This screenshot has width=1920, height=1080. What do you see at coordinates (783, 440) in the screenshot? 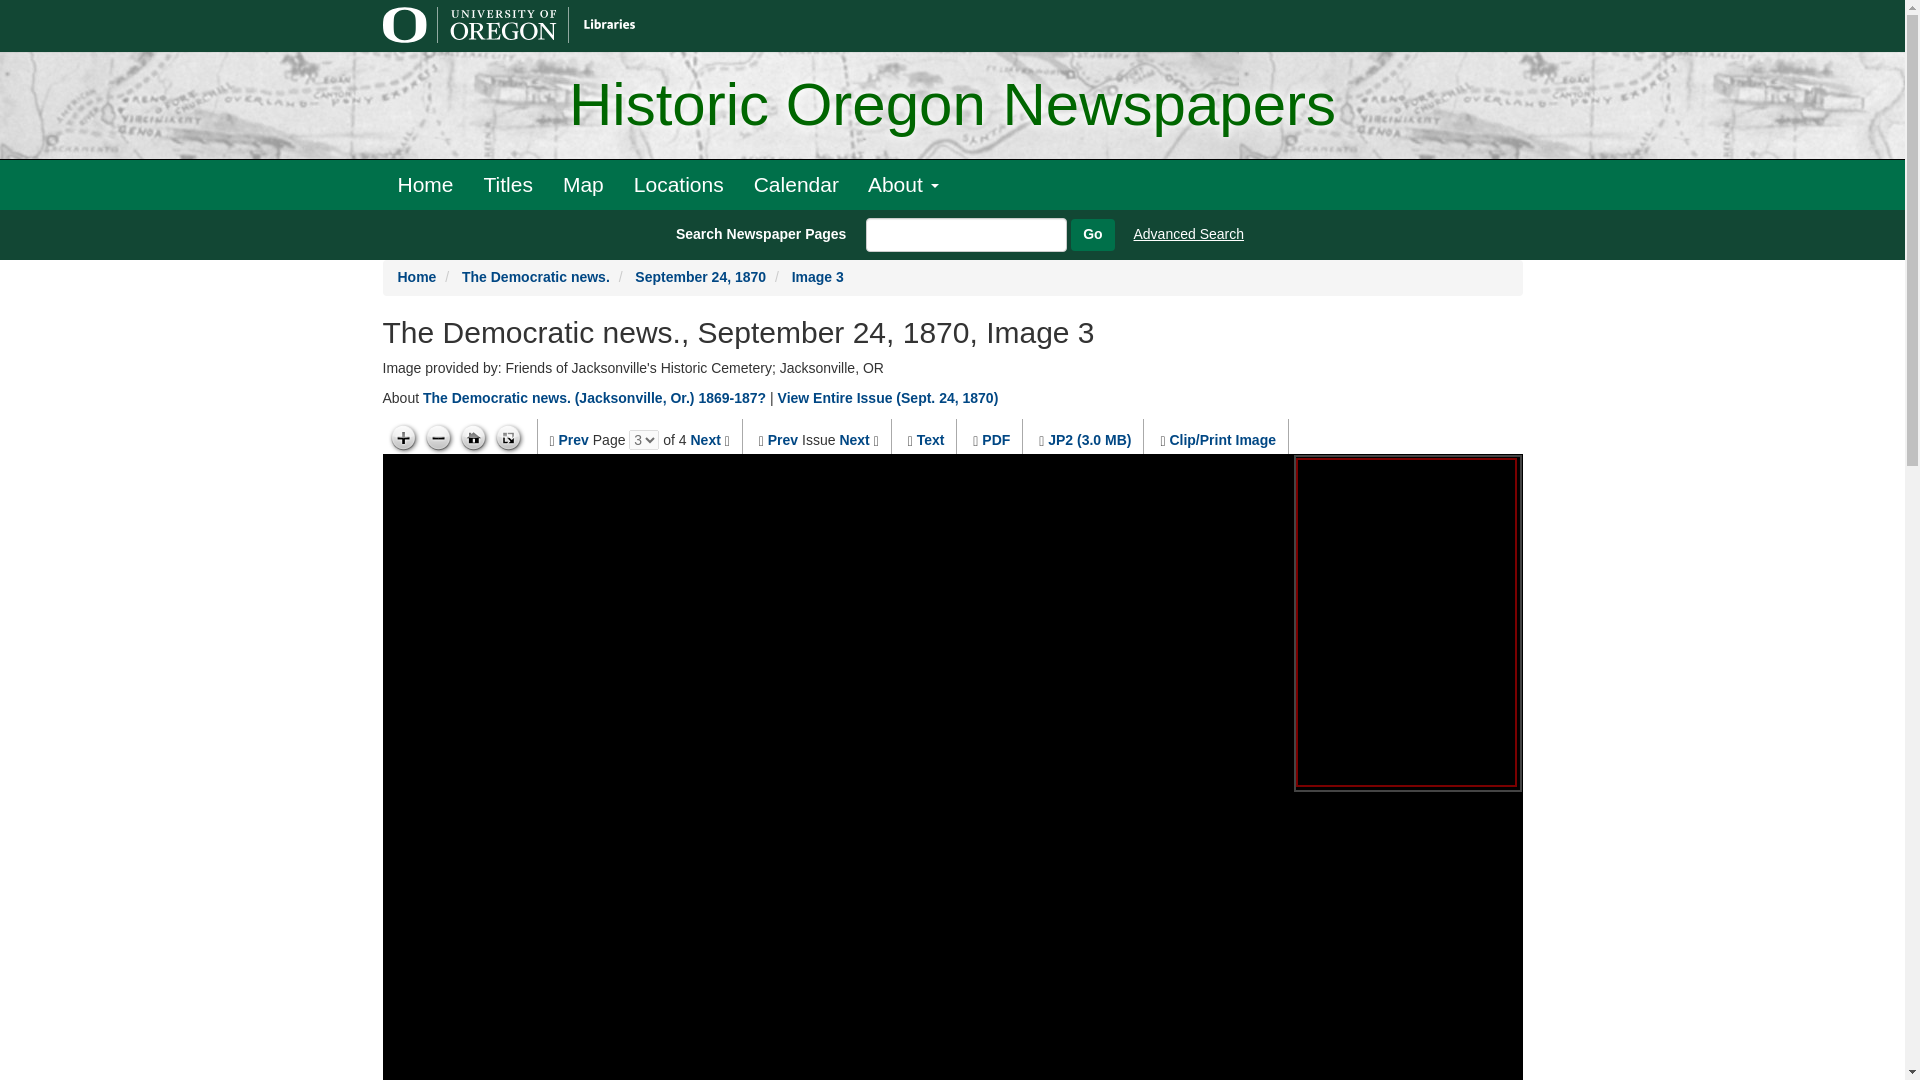
I see `Prev` at bounding box center [783, 440].